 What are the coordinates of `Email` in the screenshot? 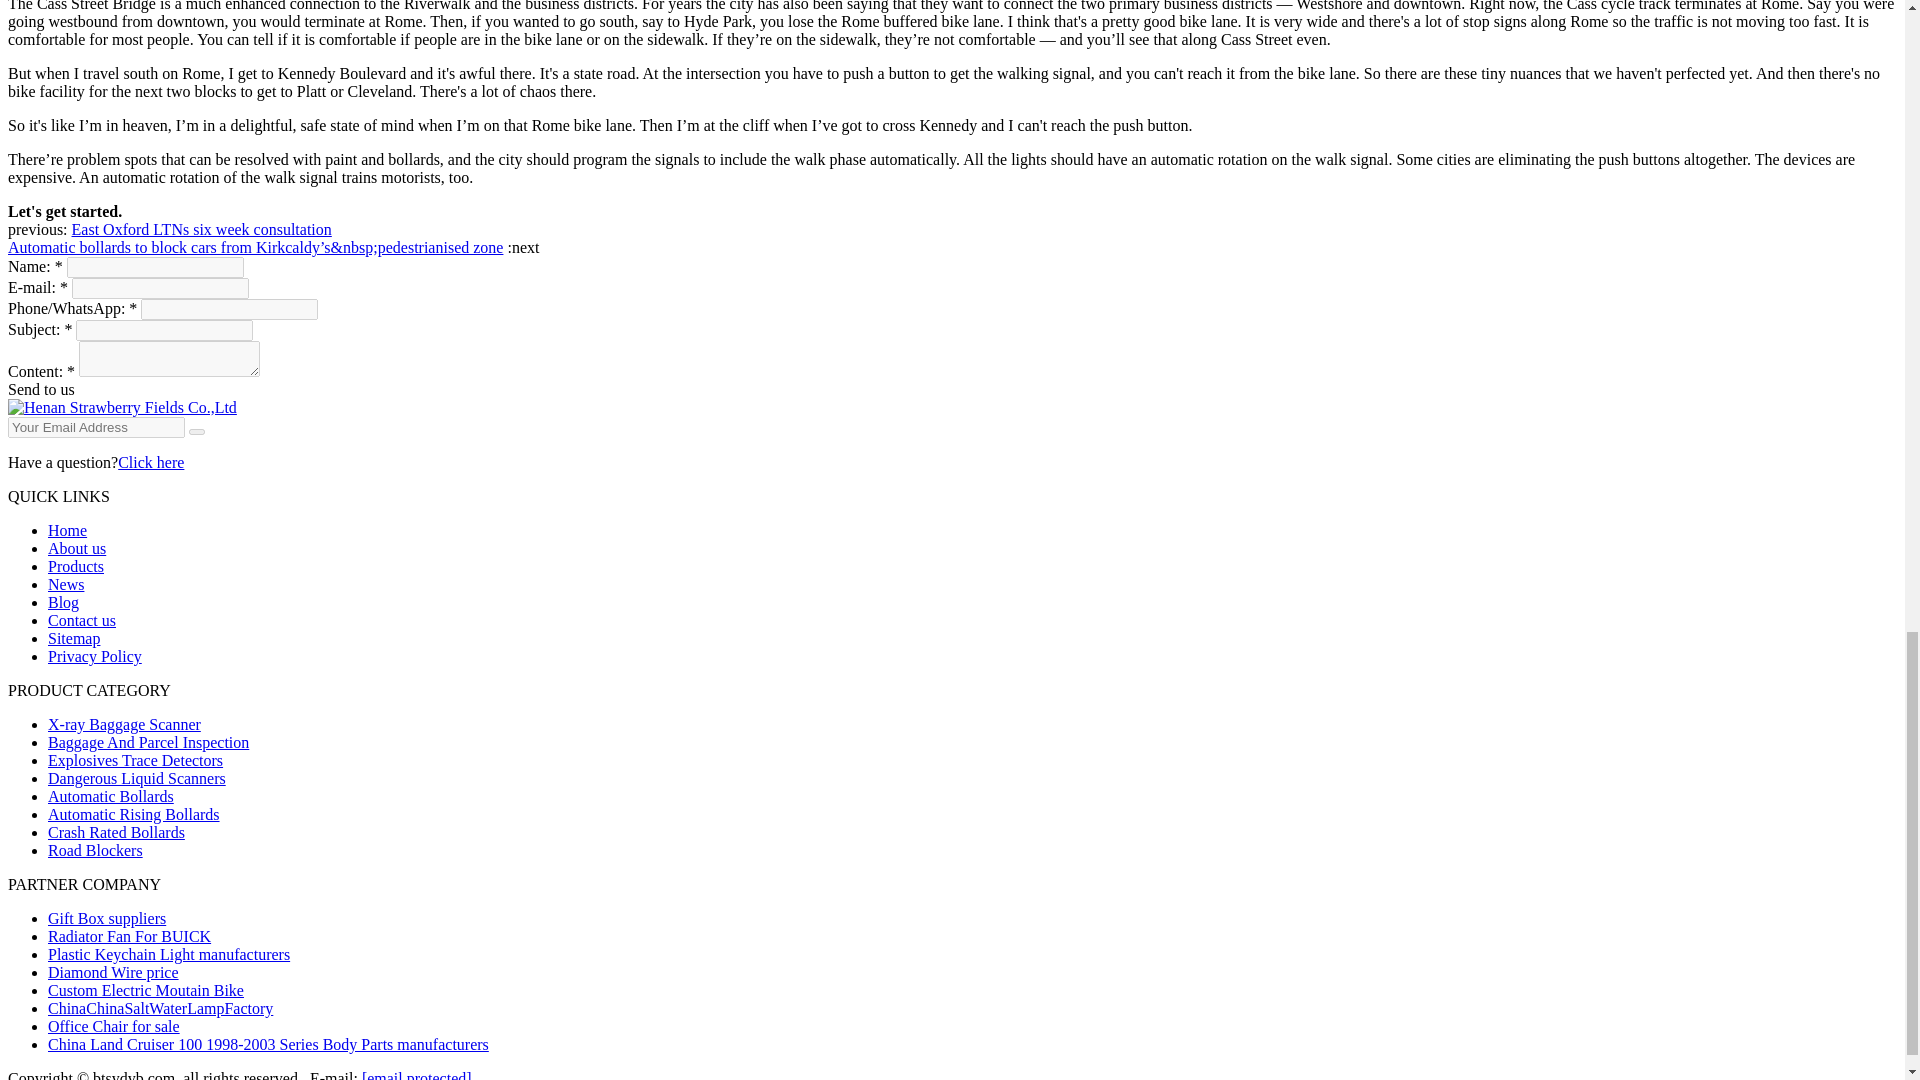 It's located at (196, 432).